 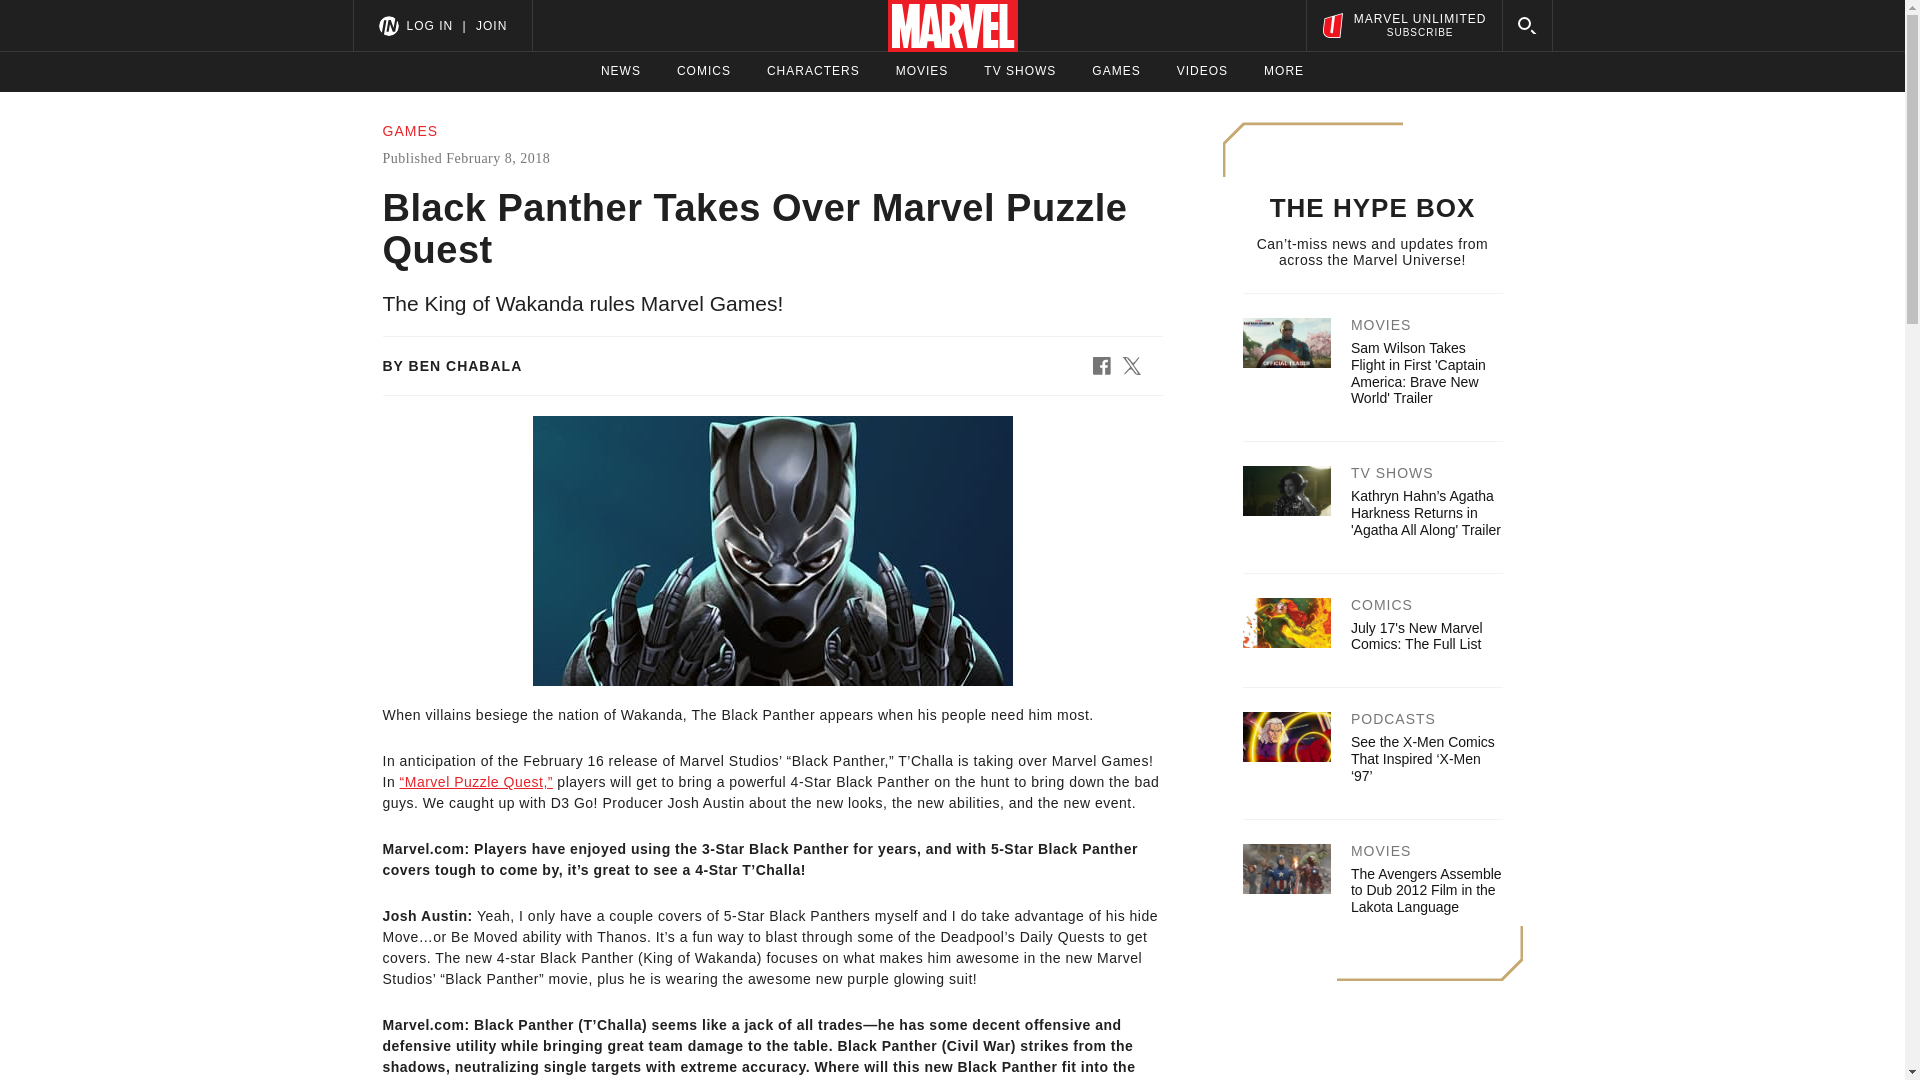 I want to click on COMICS, so click(x=1283, y=71).